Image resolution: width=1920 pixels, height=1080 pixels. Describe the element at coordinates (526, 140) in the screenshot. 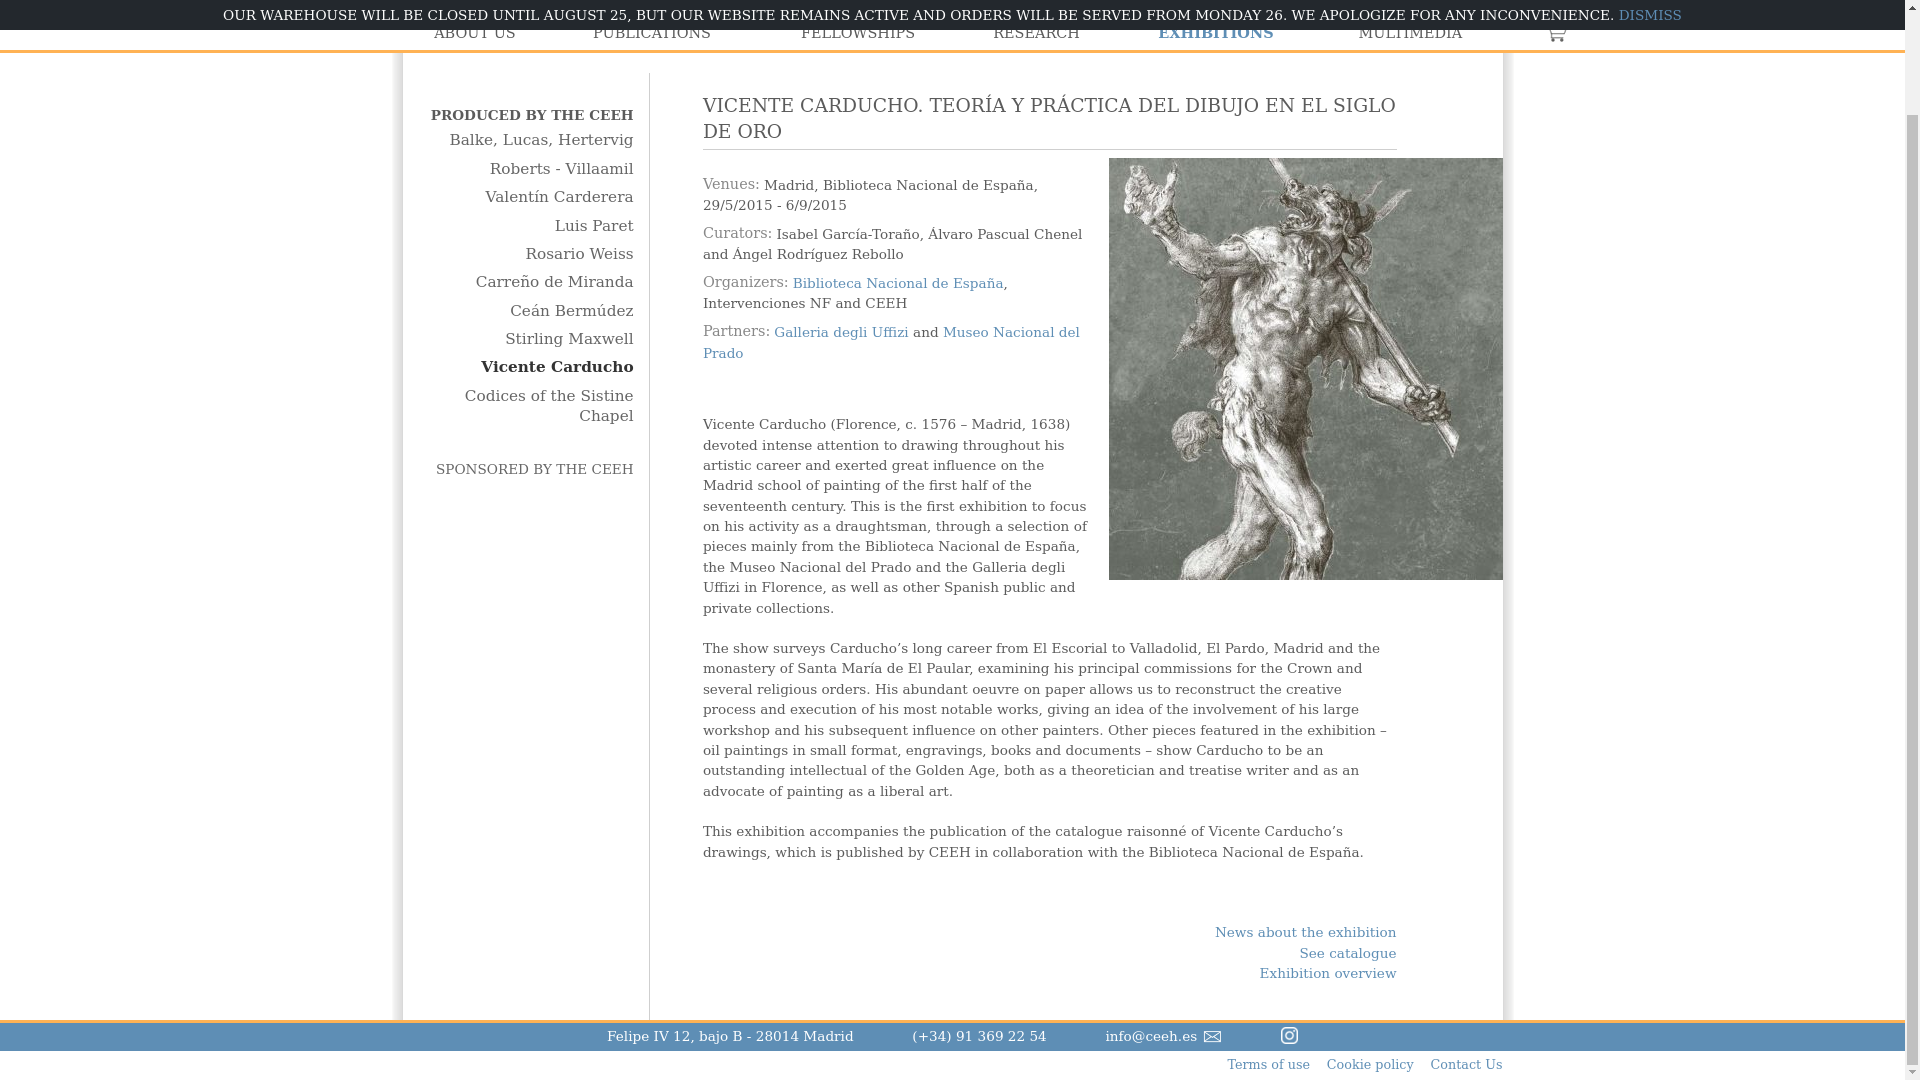

I see `Balke, Lucas, Hertervig` at that location.